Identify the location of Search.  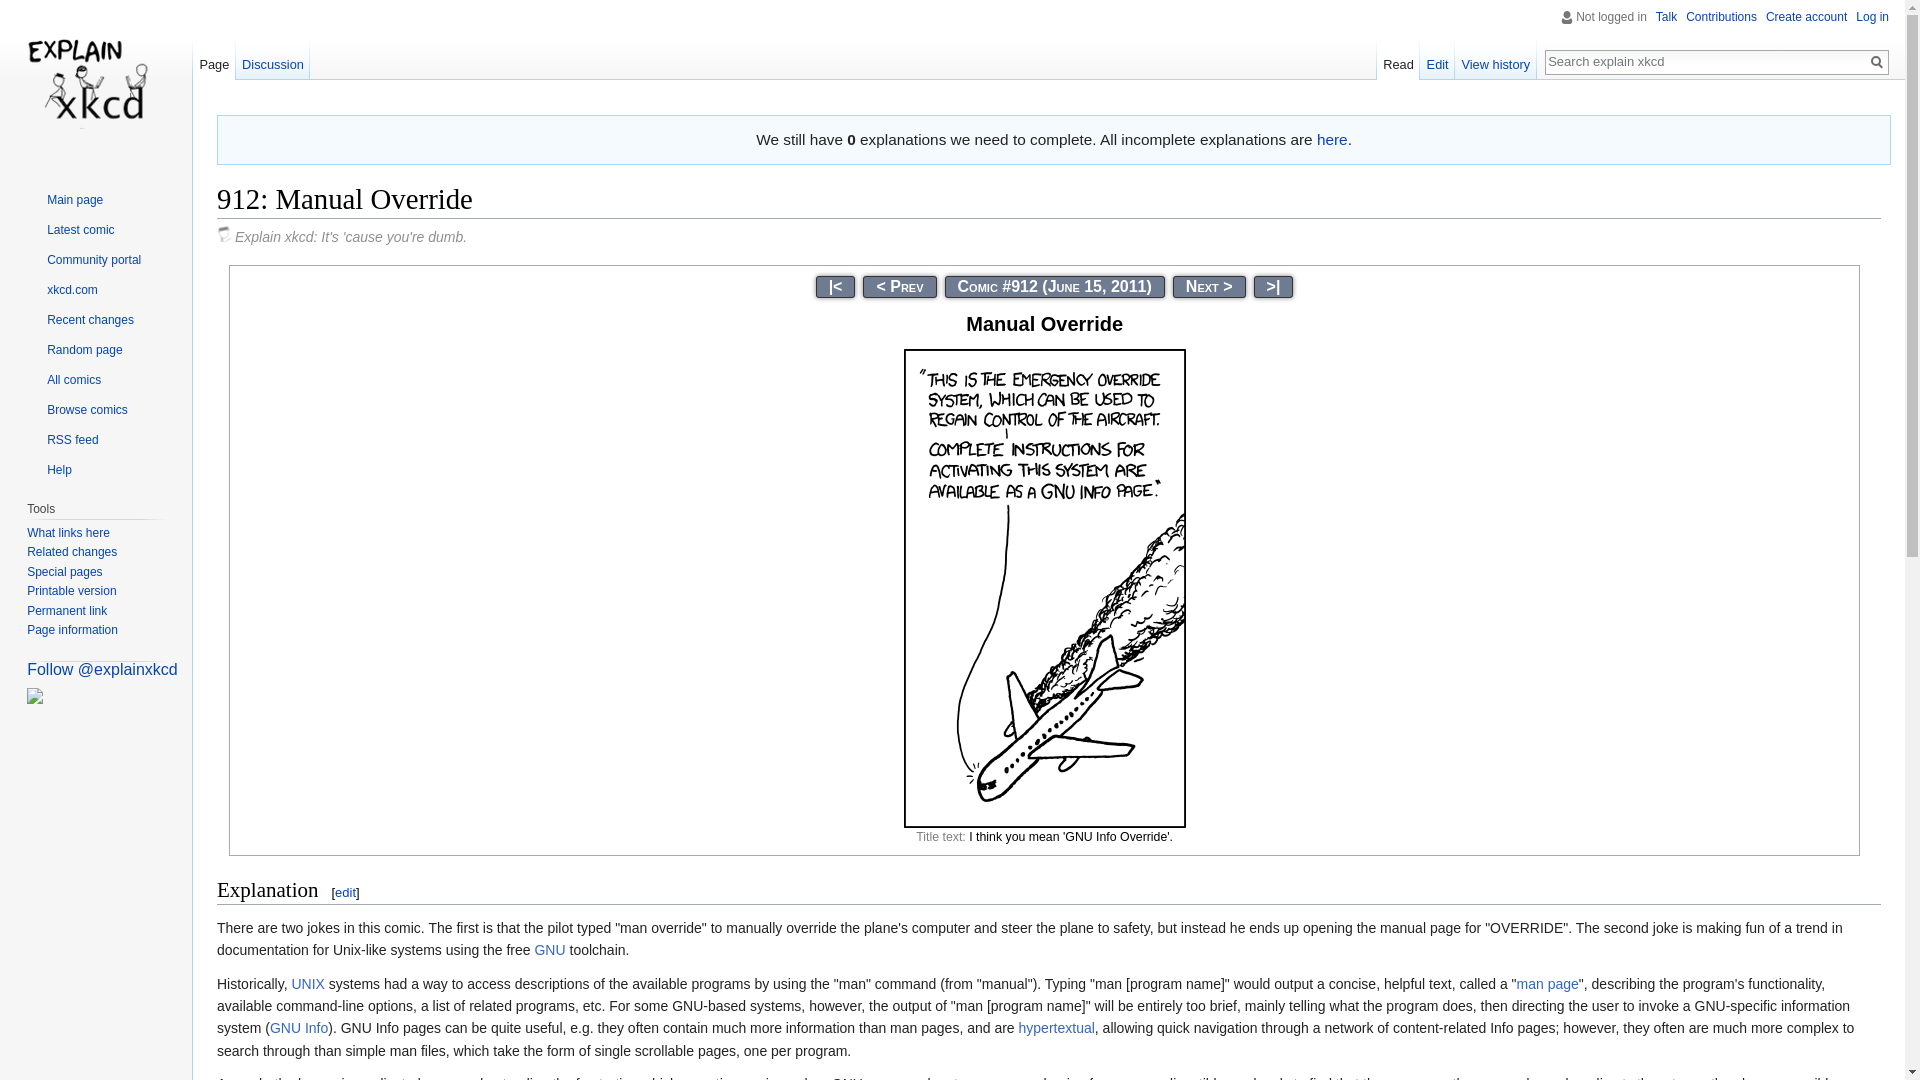
(1876, 62).